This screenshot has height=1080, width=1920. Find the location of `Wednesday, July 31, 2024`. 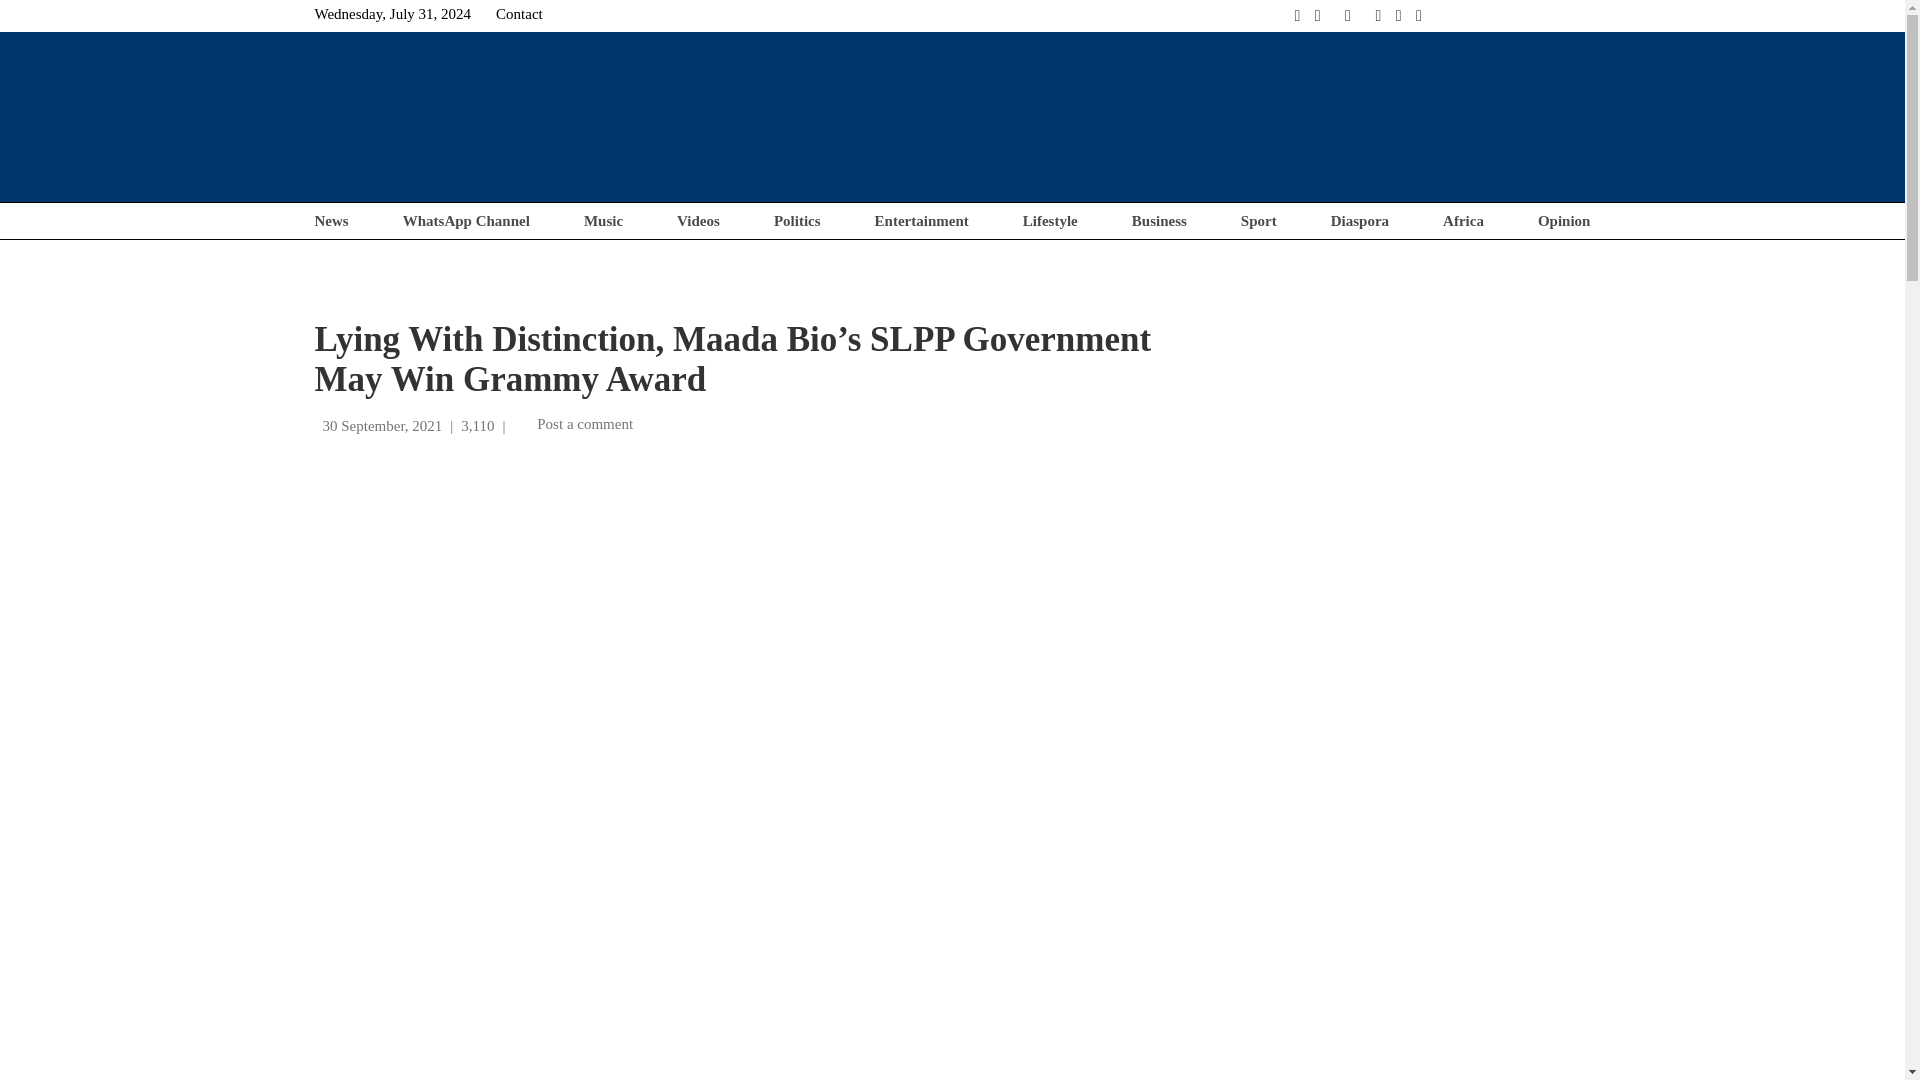

Wednesday, July 31, 2024 is located at coordinates (392, 14).